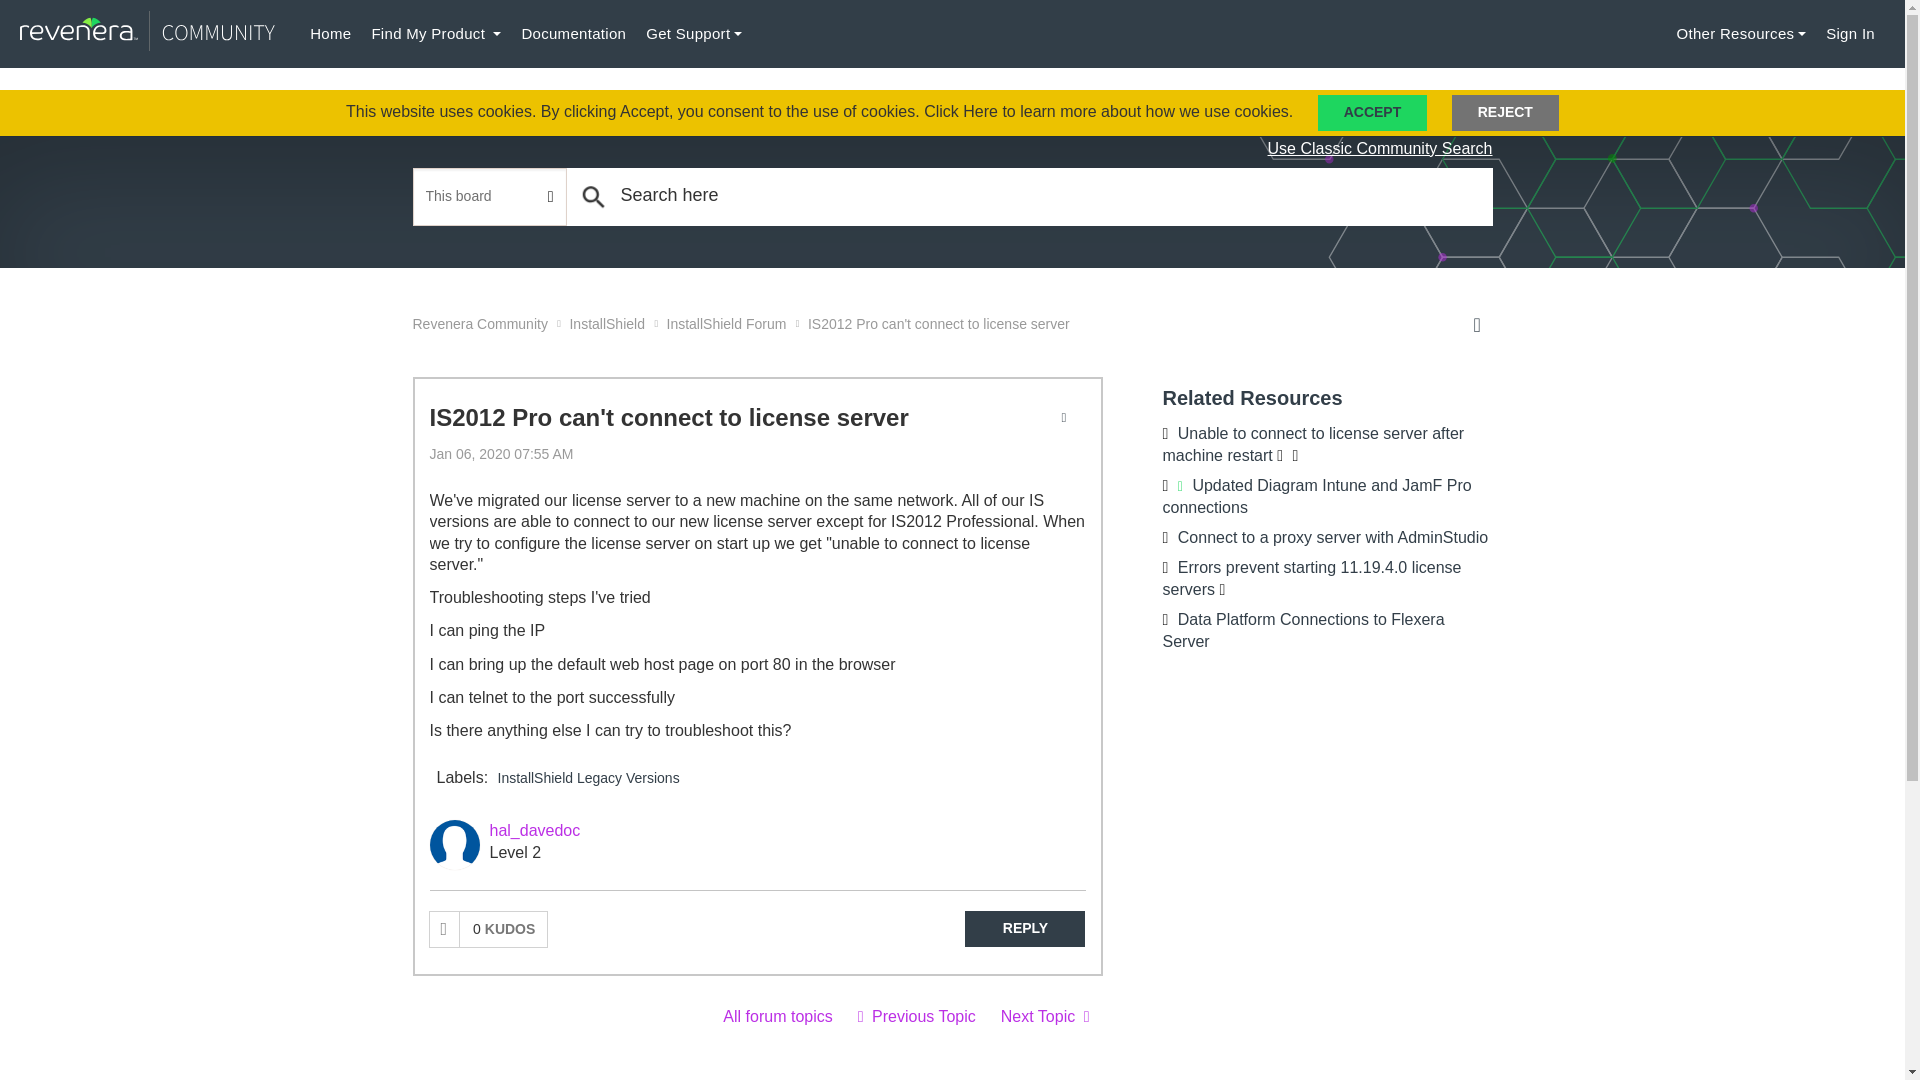 The width and height of the screenshot is (1920, 1080). I want to click on Documentation, so click(572, 34).